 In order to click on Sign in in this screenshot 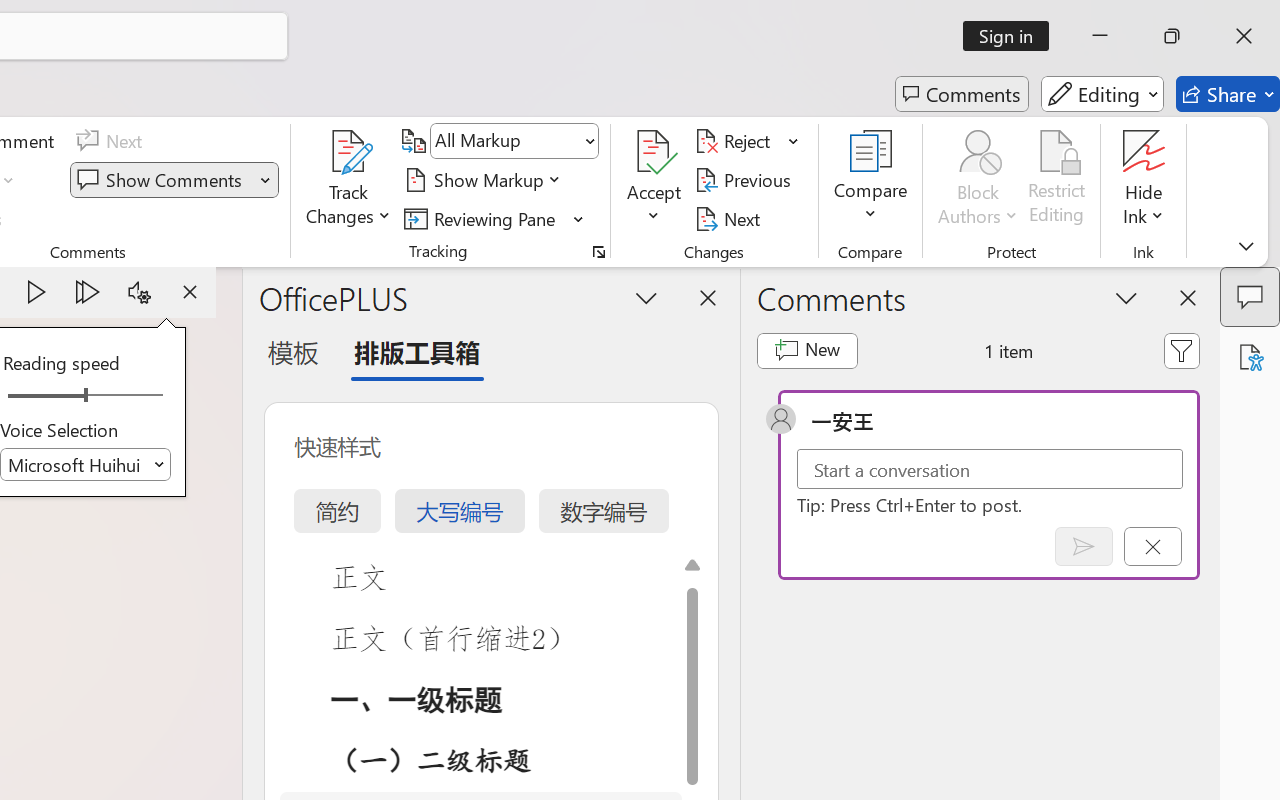, I will do `click(1012, 36)`.